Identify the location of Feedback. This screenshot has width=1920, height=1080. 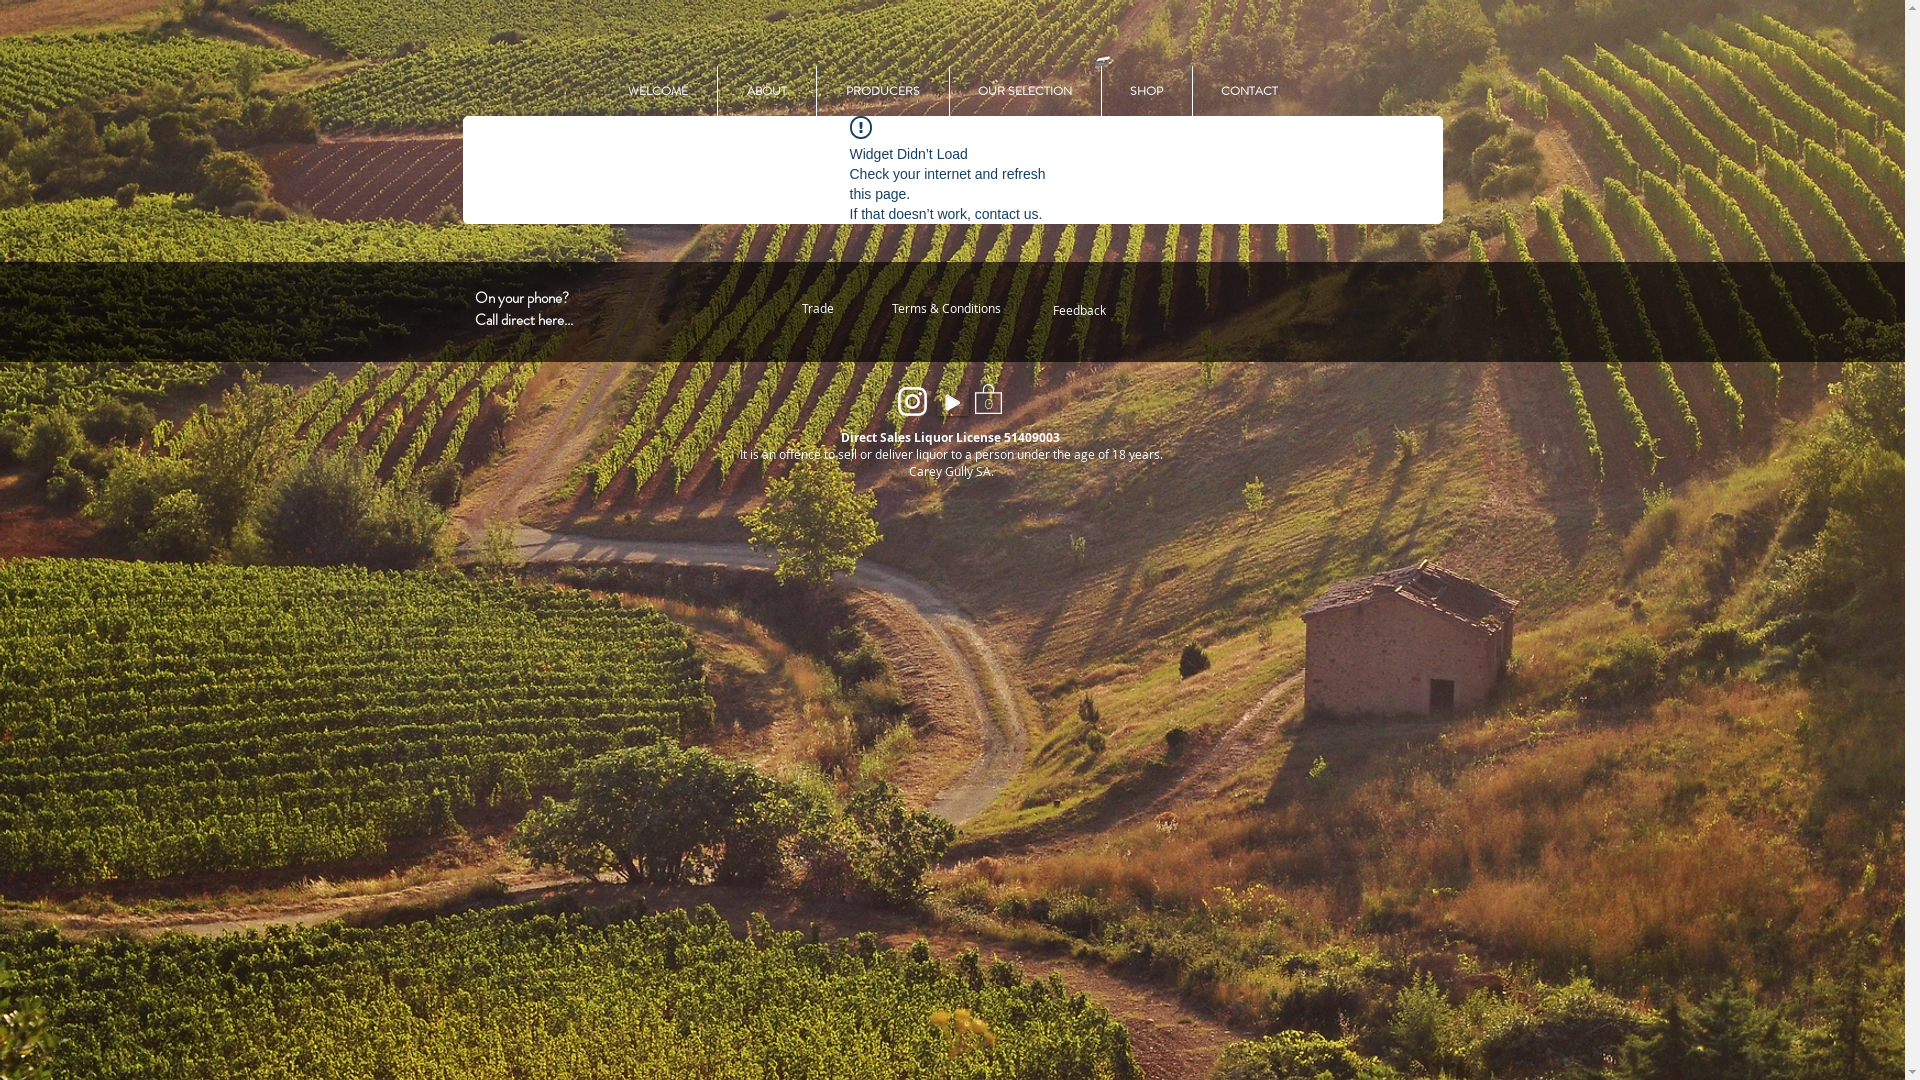
(1078, 311).